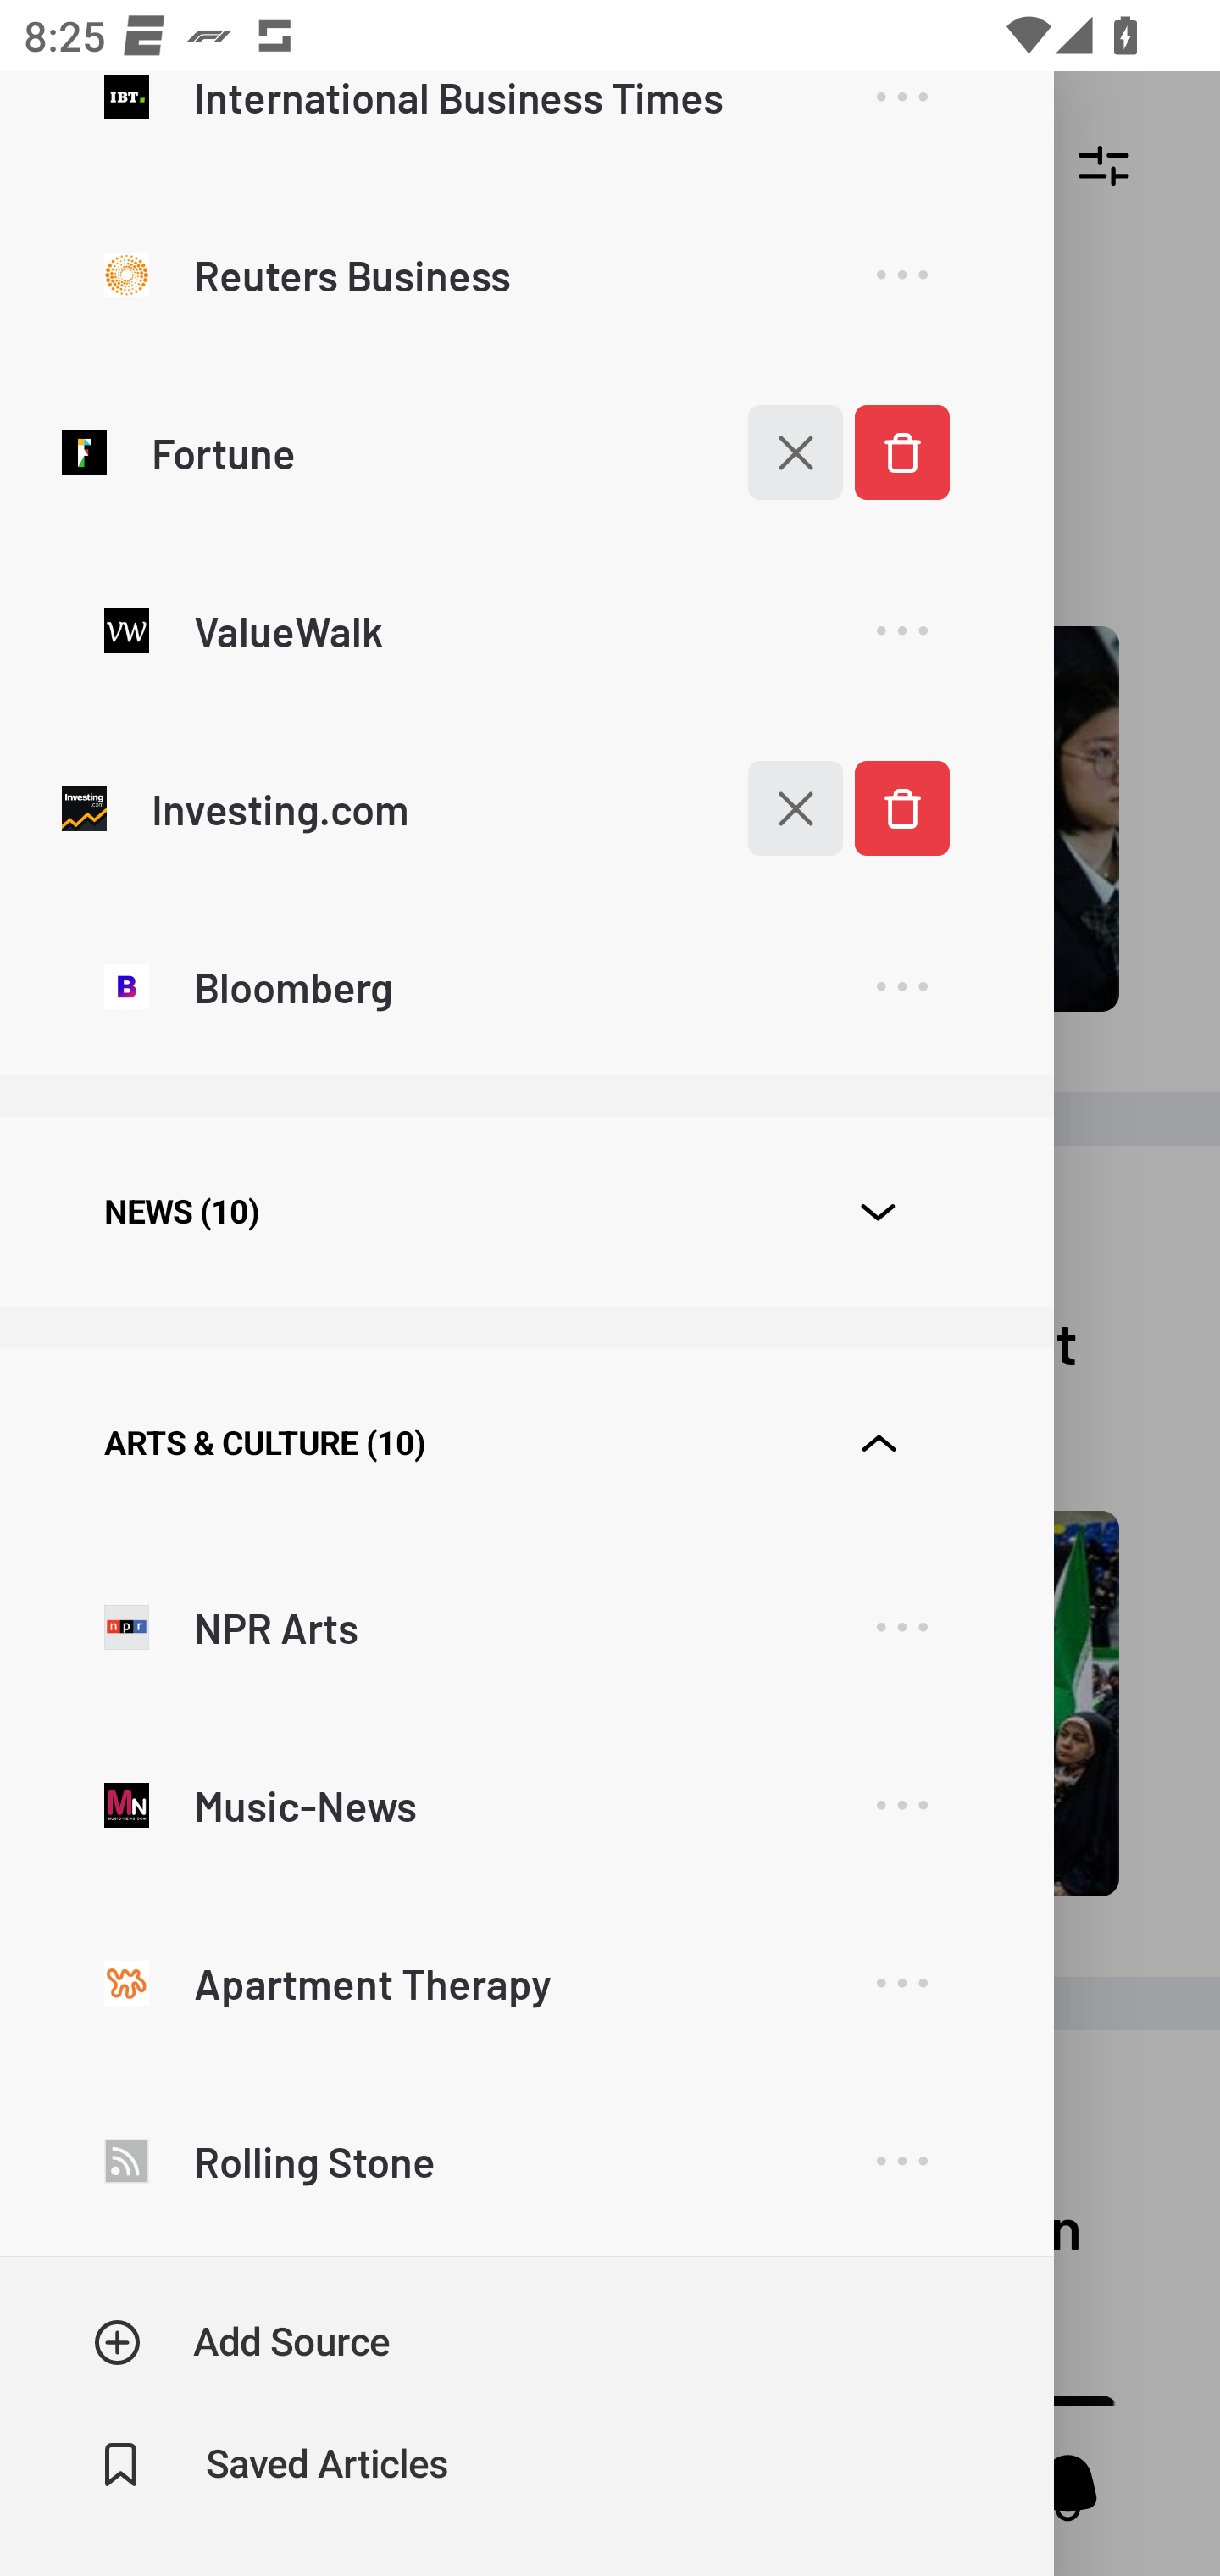 This screenshot has height=2576, width=1220. Describe the element at coordinates (526, 452) in the screenshot. I see `Writer Logo Fortune Cancel Action Remove Source` at that location.